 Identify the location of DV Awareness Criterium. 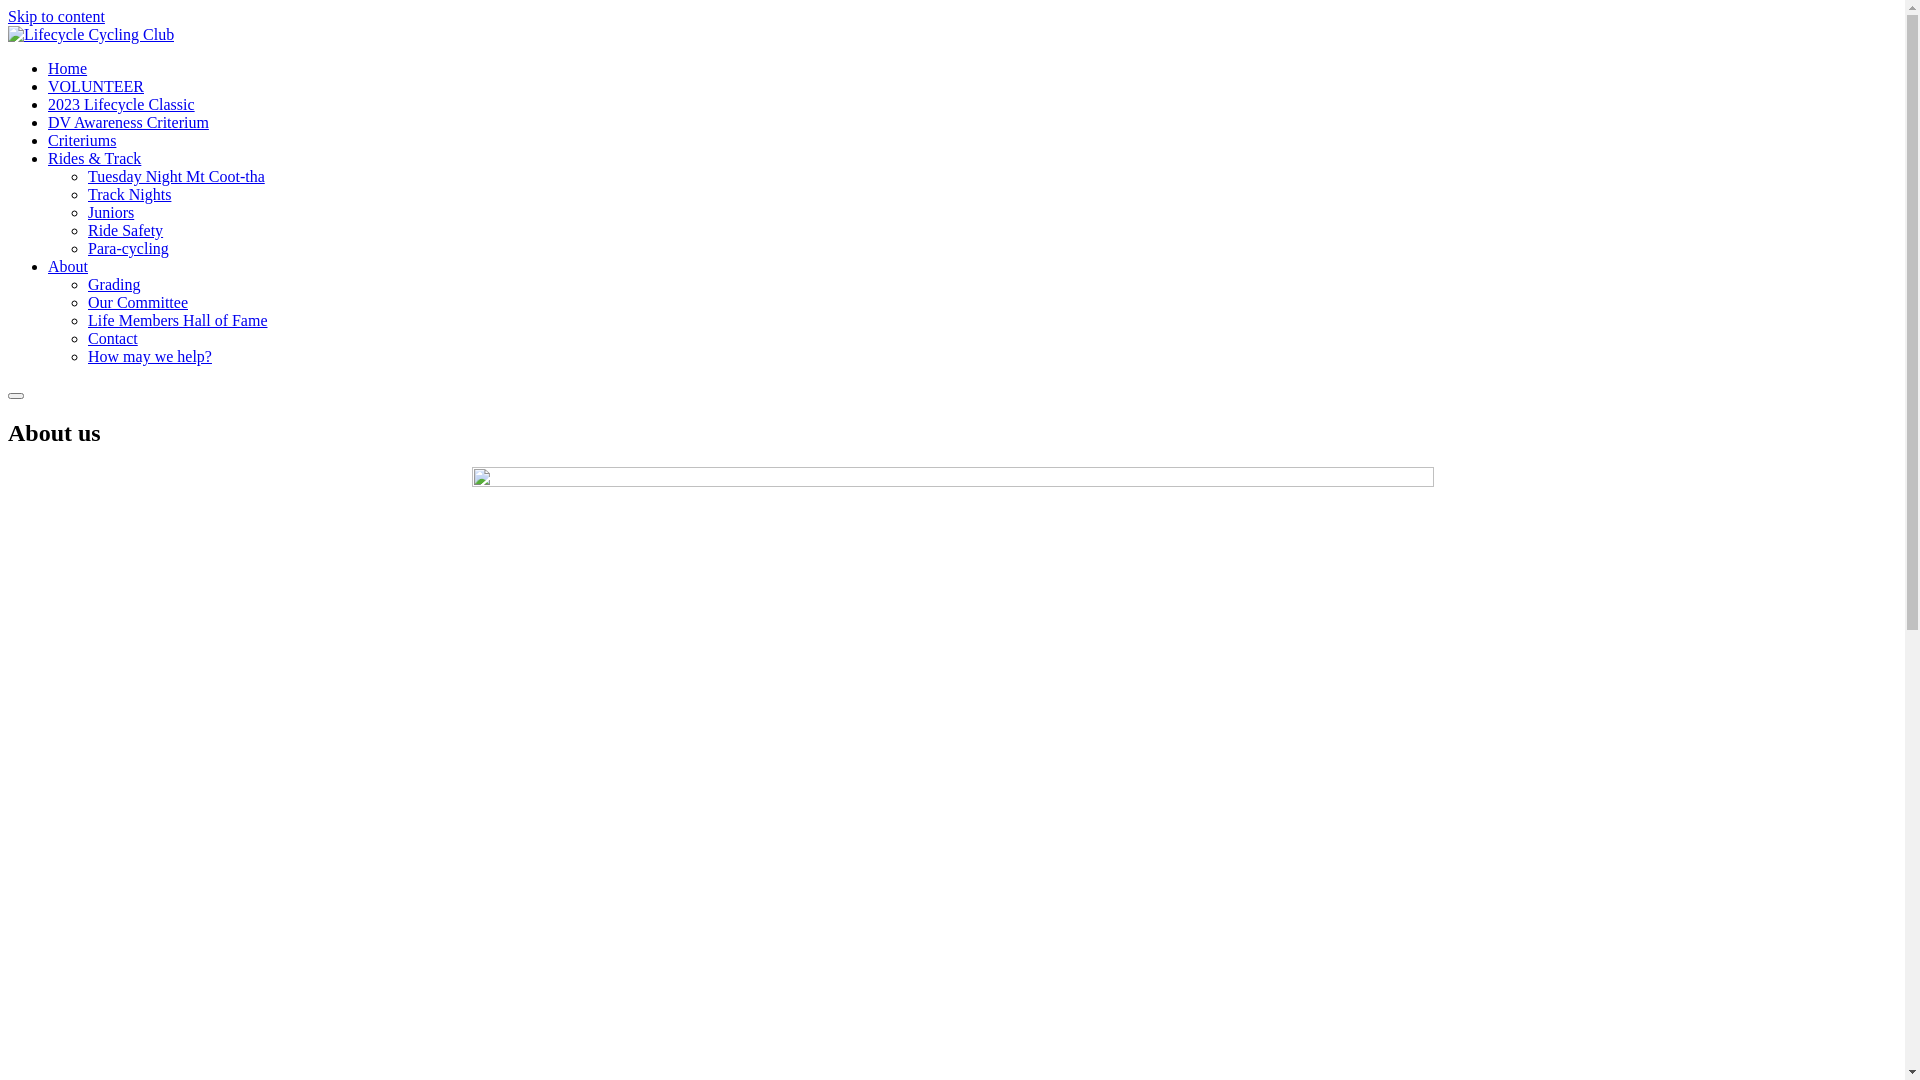
(128, 122).